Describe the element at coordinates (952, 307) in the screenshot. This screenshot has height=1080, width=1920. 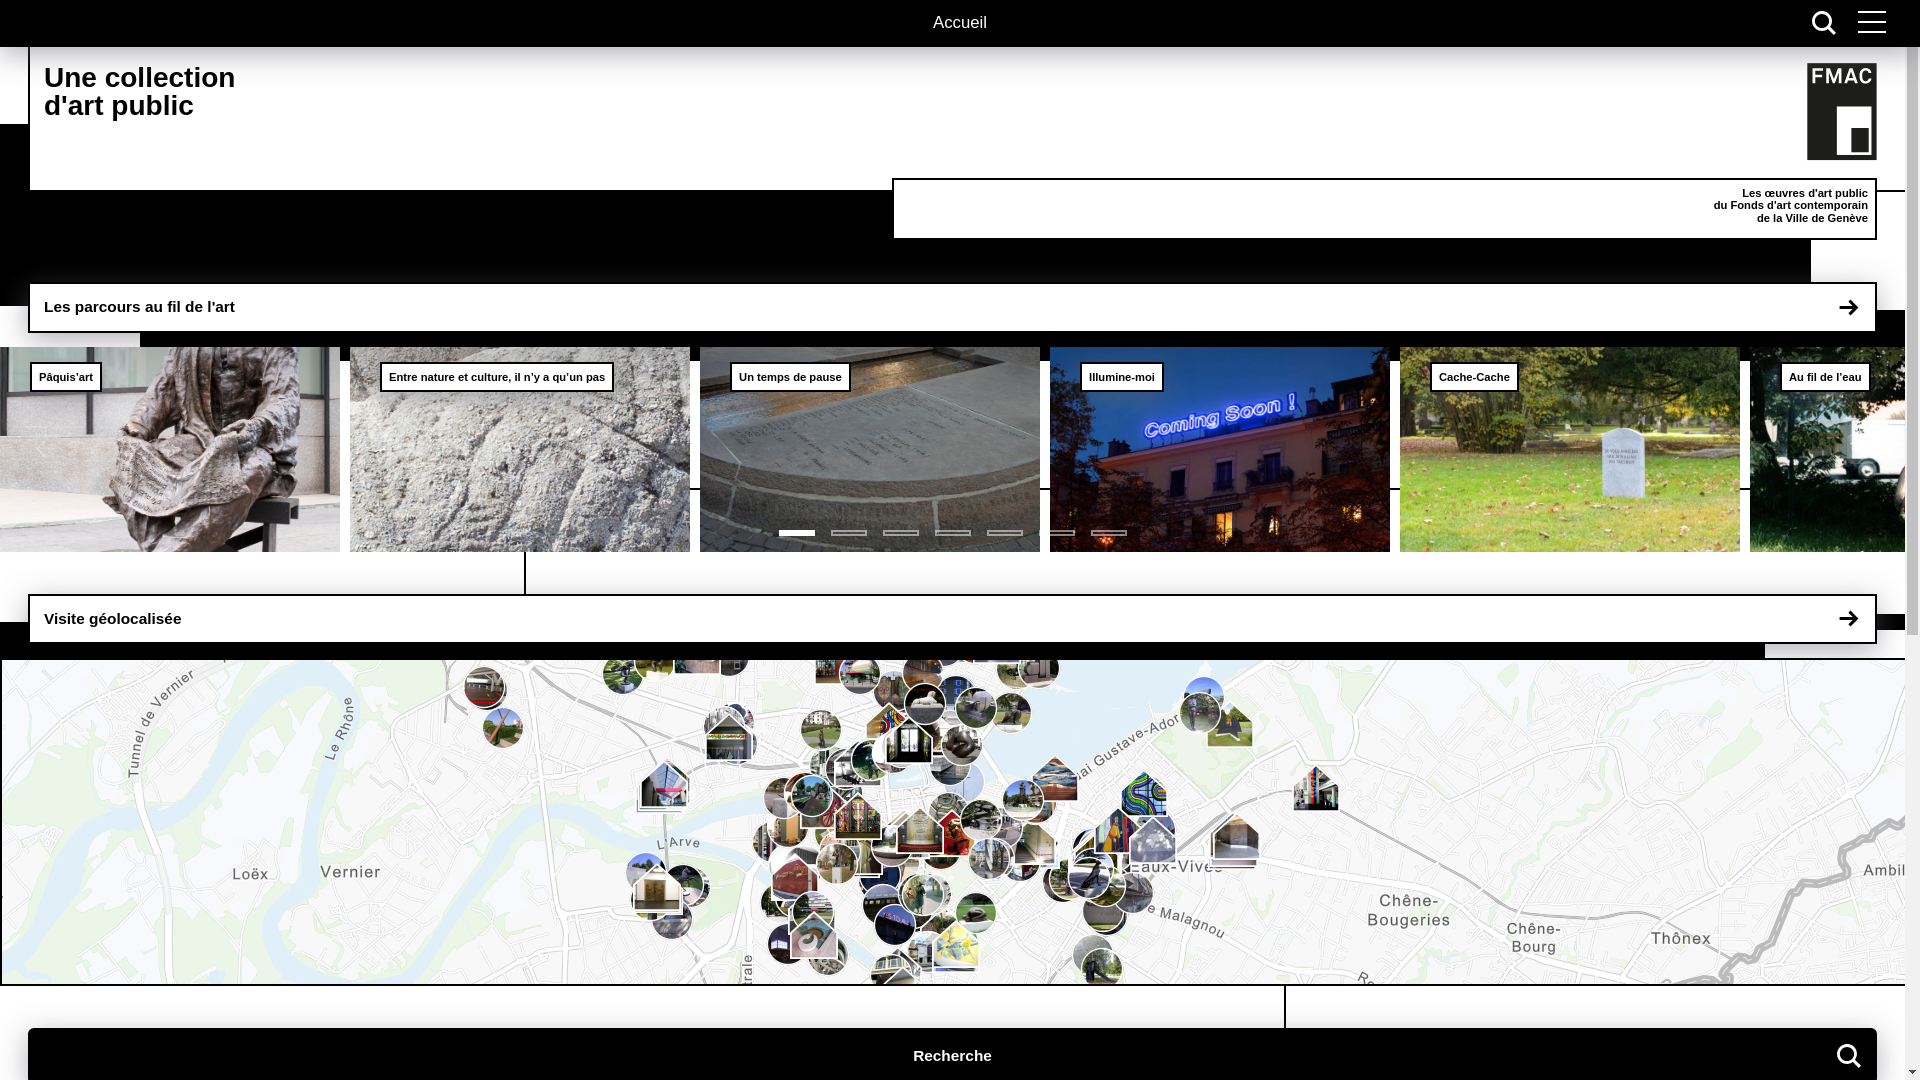
I see `Les parcours au fil de l'art` at that location.